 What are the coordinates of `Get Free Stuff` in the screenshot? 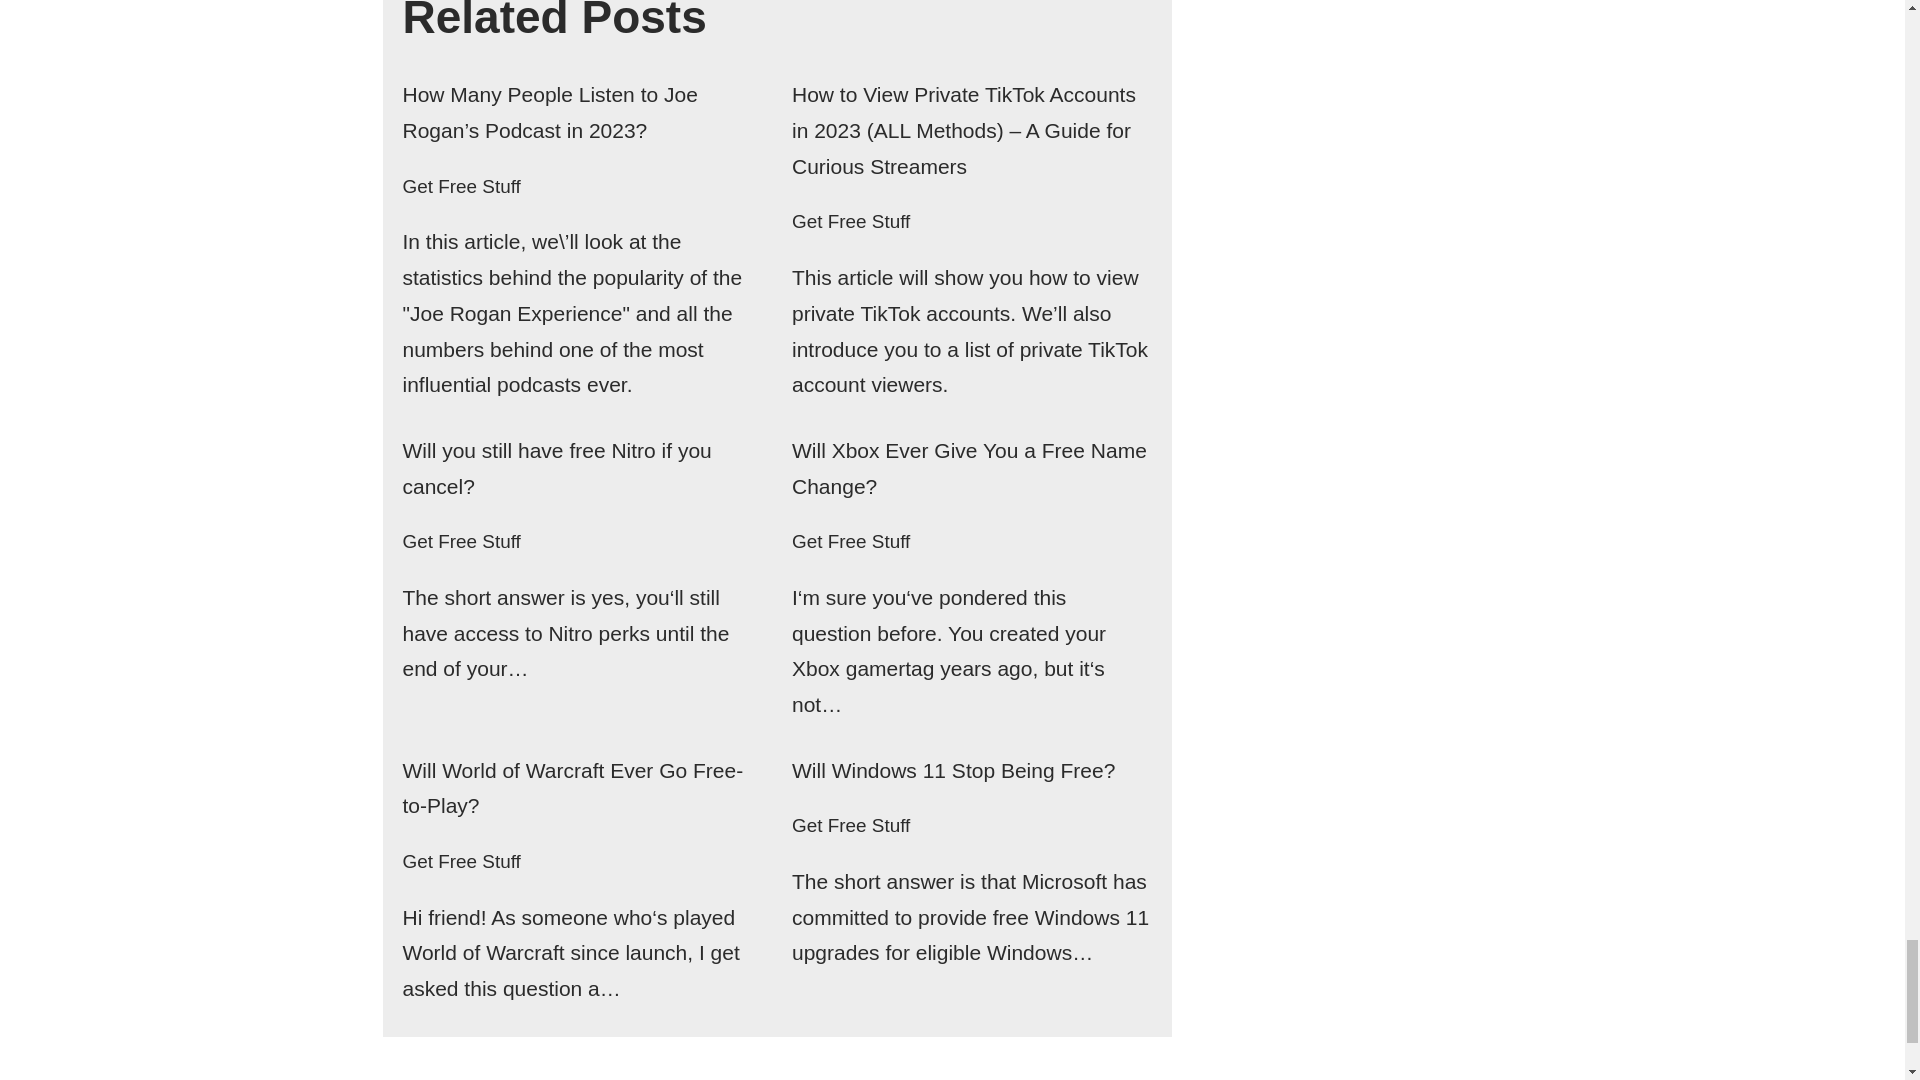 It's located at (460, 541).